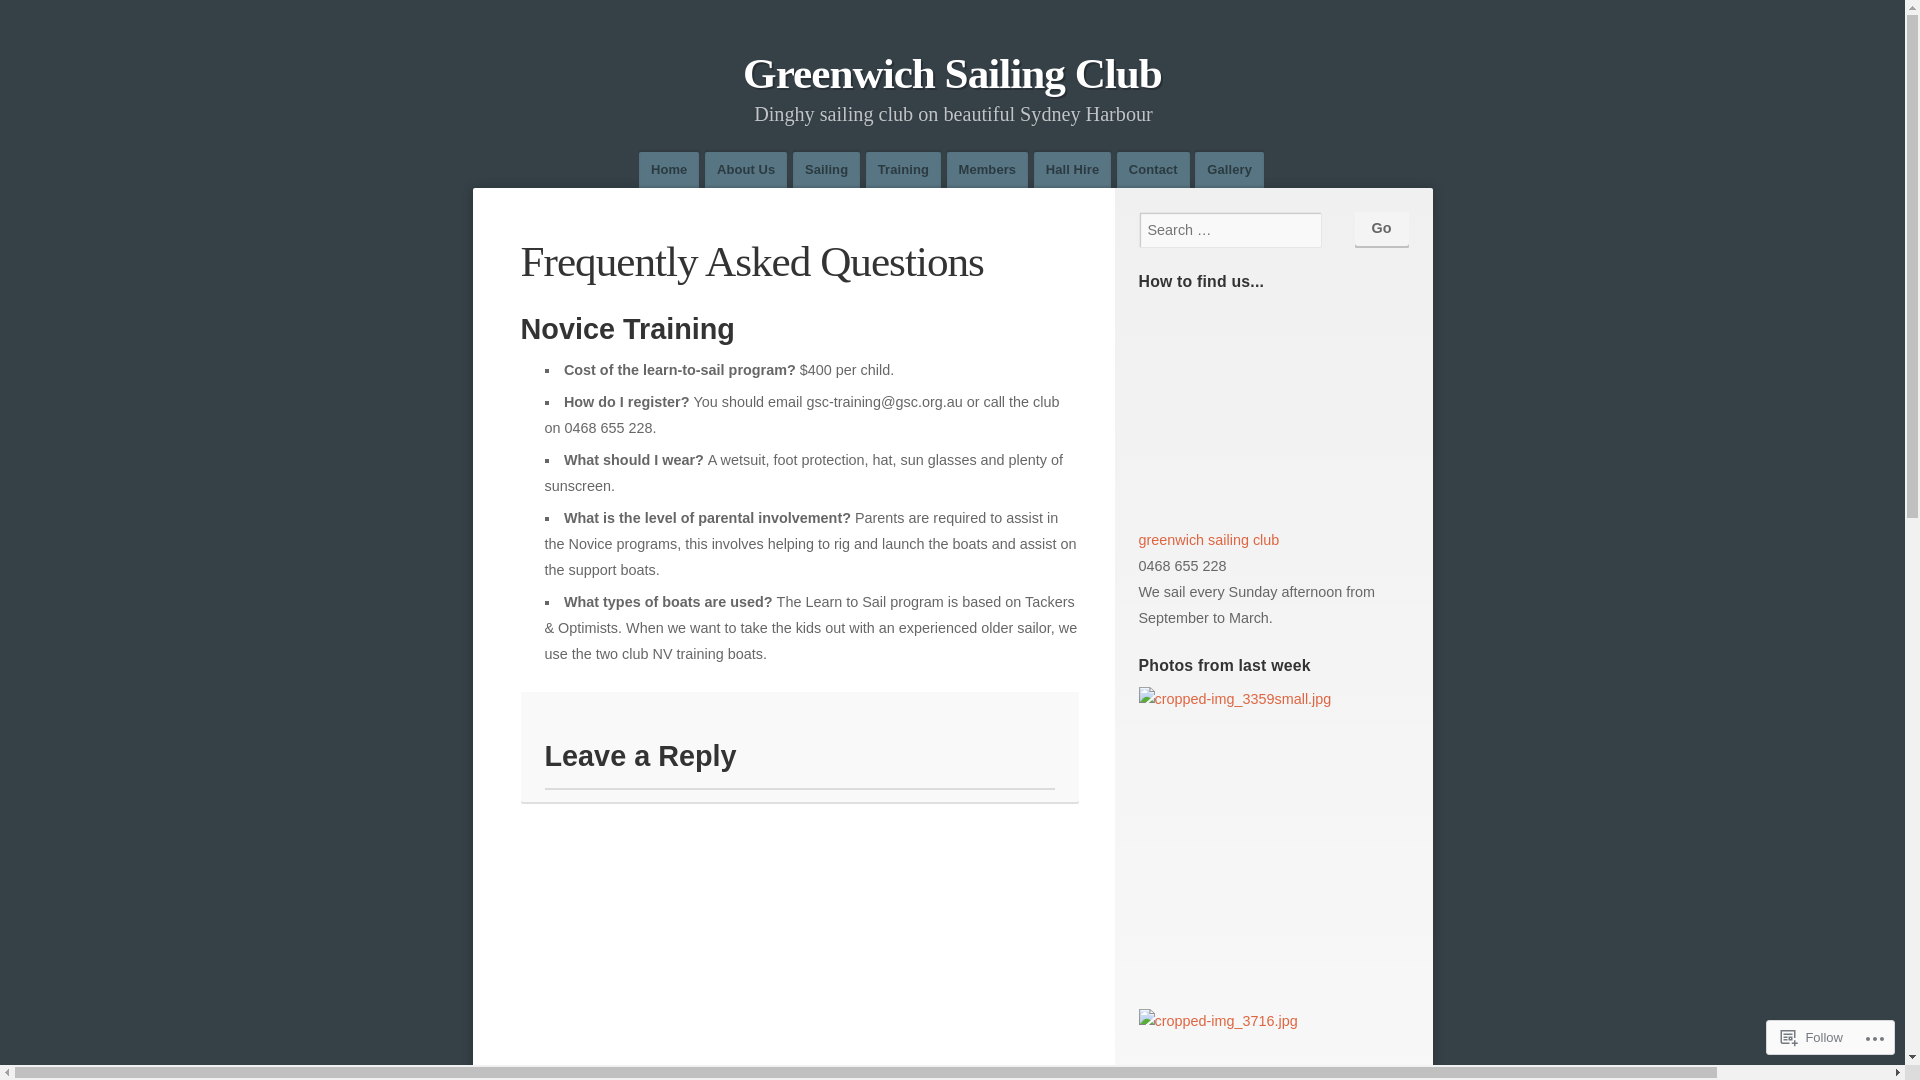 The width and height of the screenshot is (1920, 1080). I want to click on greenwich sailing club, so click(1208, 540).